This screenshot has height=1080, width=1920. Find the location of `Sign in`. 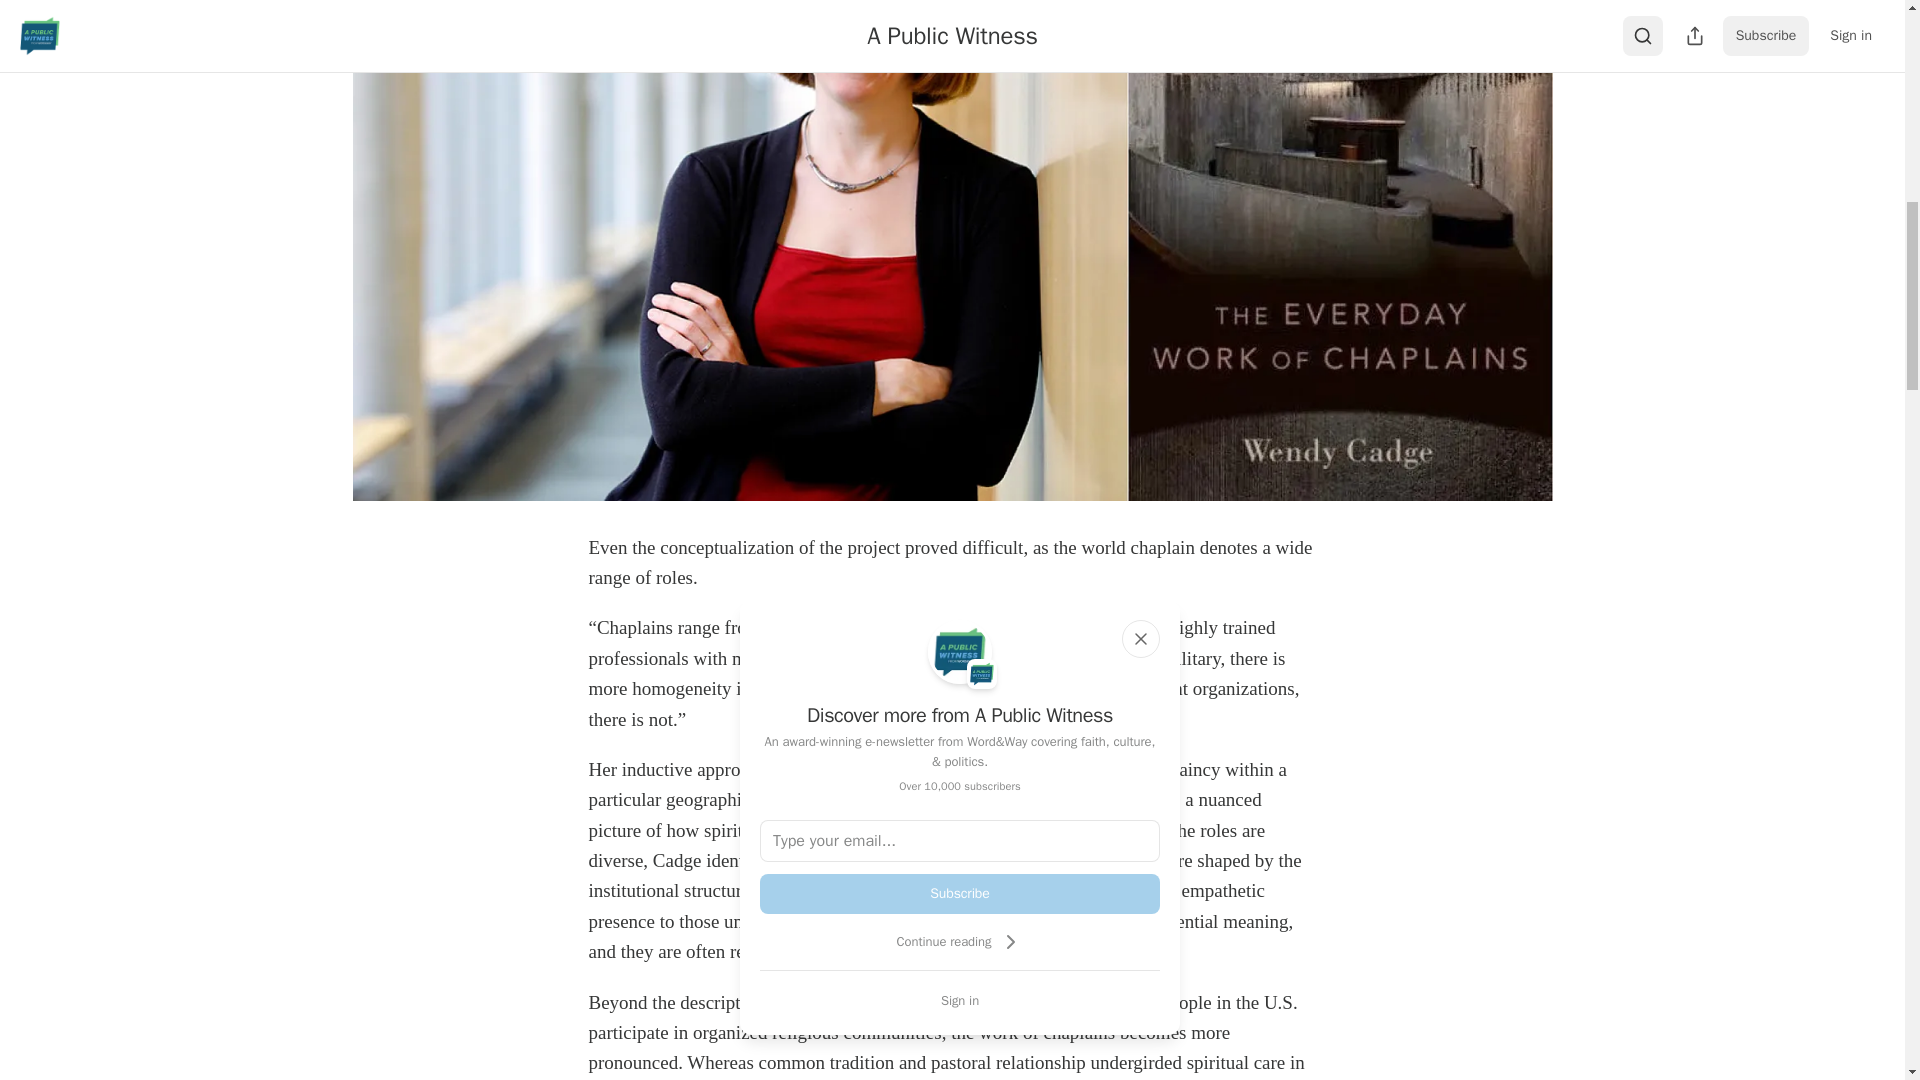

Sign in is located at coordinates (960, 1000).